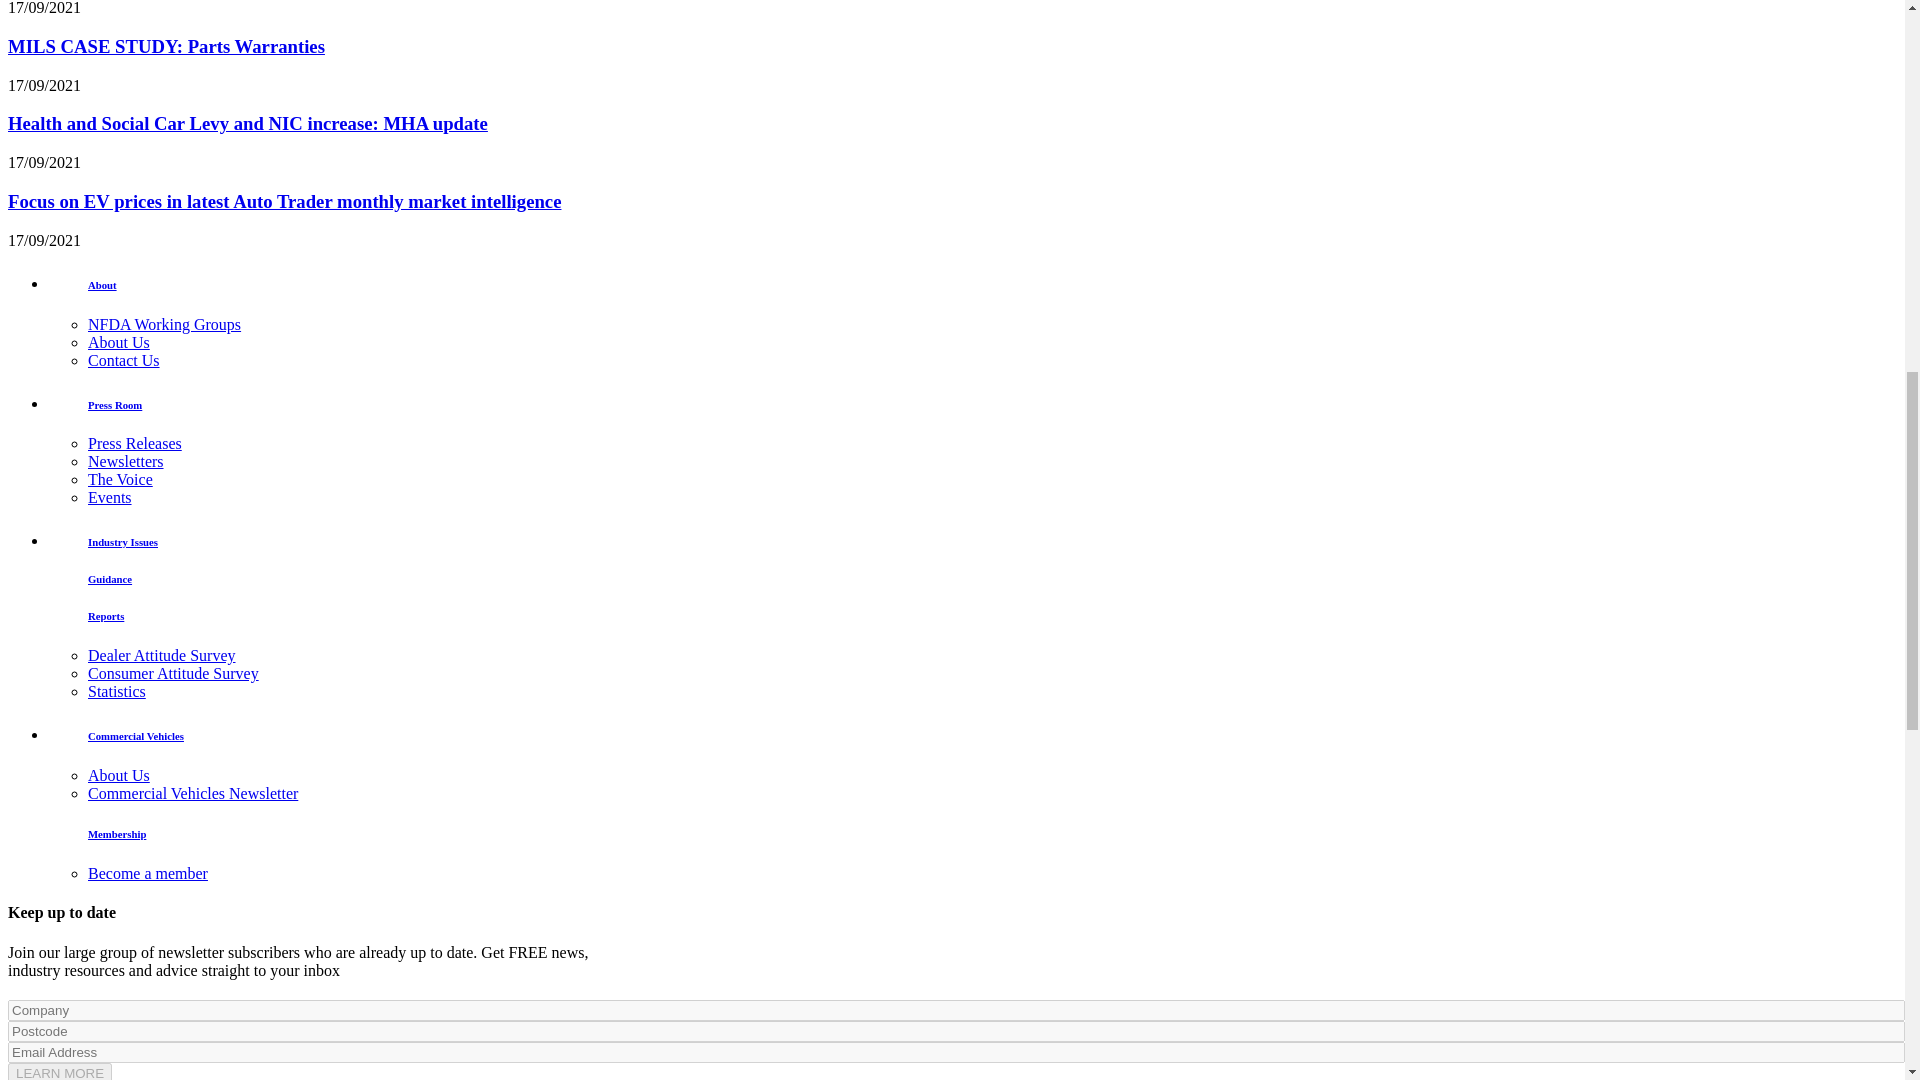  Describe the element at coordinates (247, 123) in the screenshot. I see `Health and Social Car Levy and NIC increase: MHA update` at that location.